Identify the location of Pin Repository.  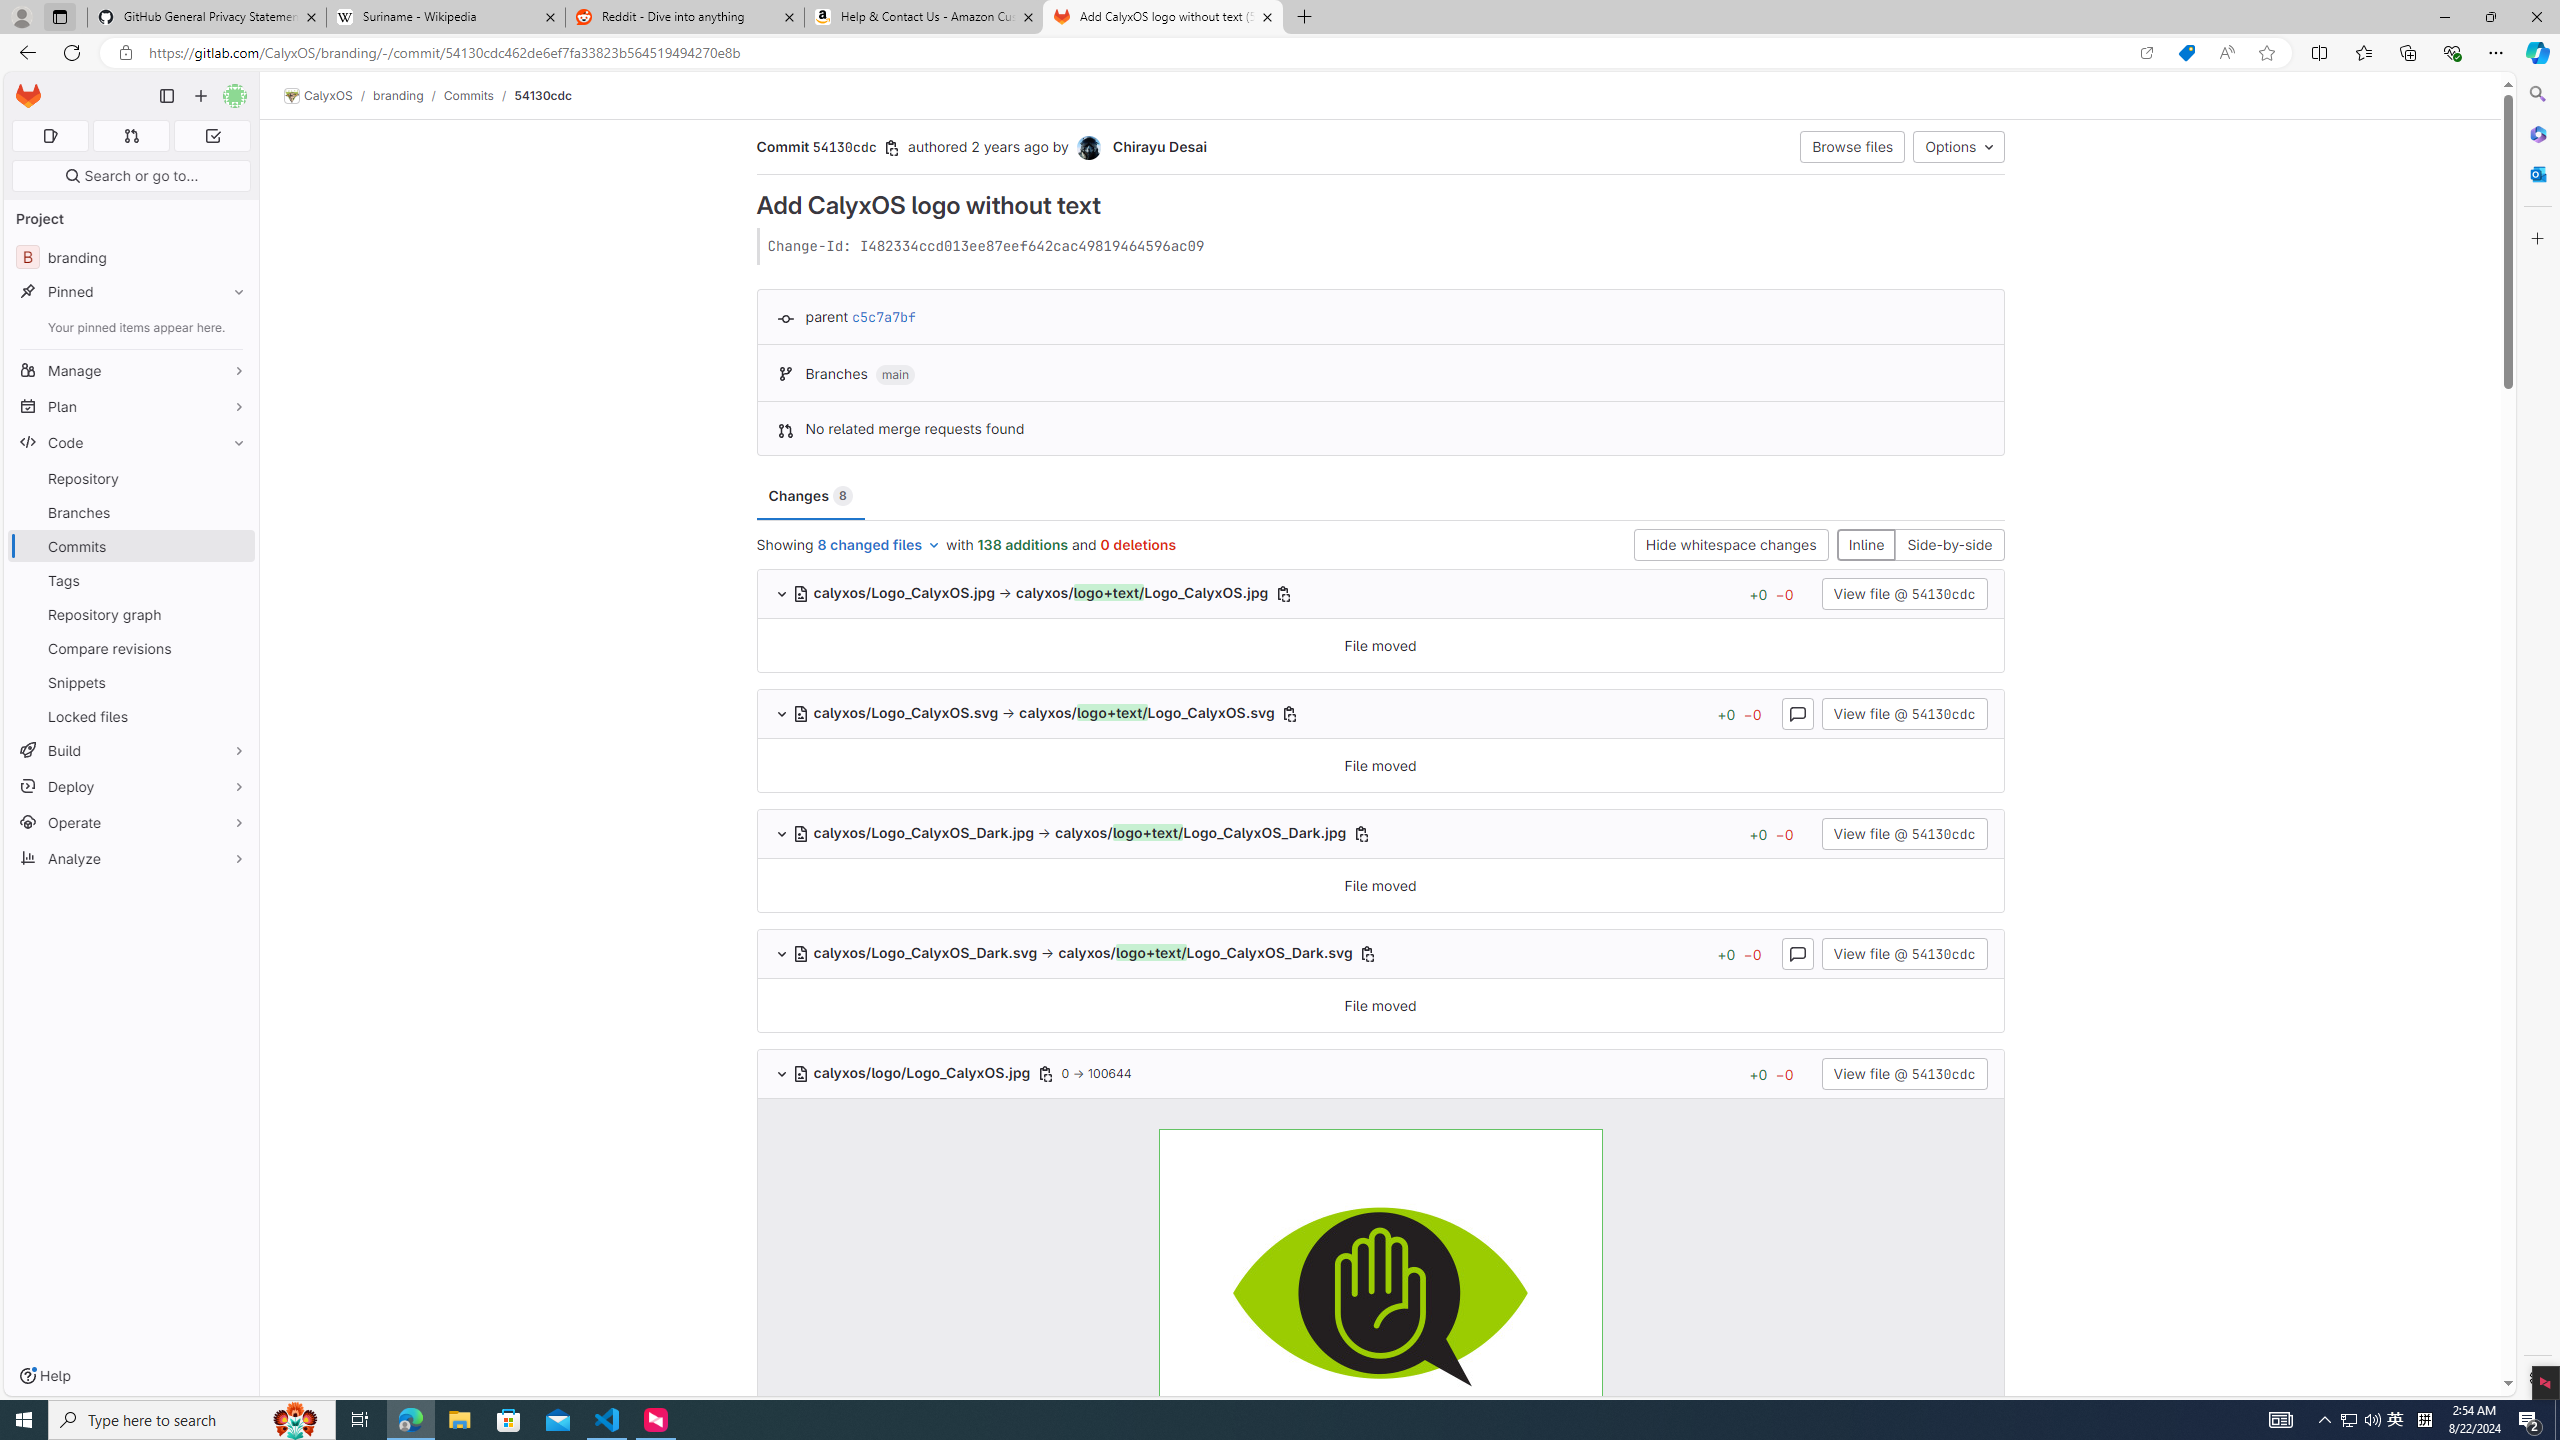
(234, 478).